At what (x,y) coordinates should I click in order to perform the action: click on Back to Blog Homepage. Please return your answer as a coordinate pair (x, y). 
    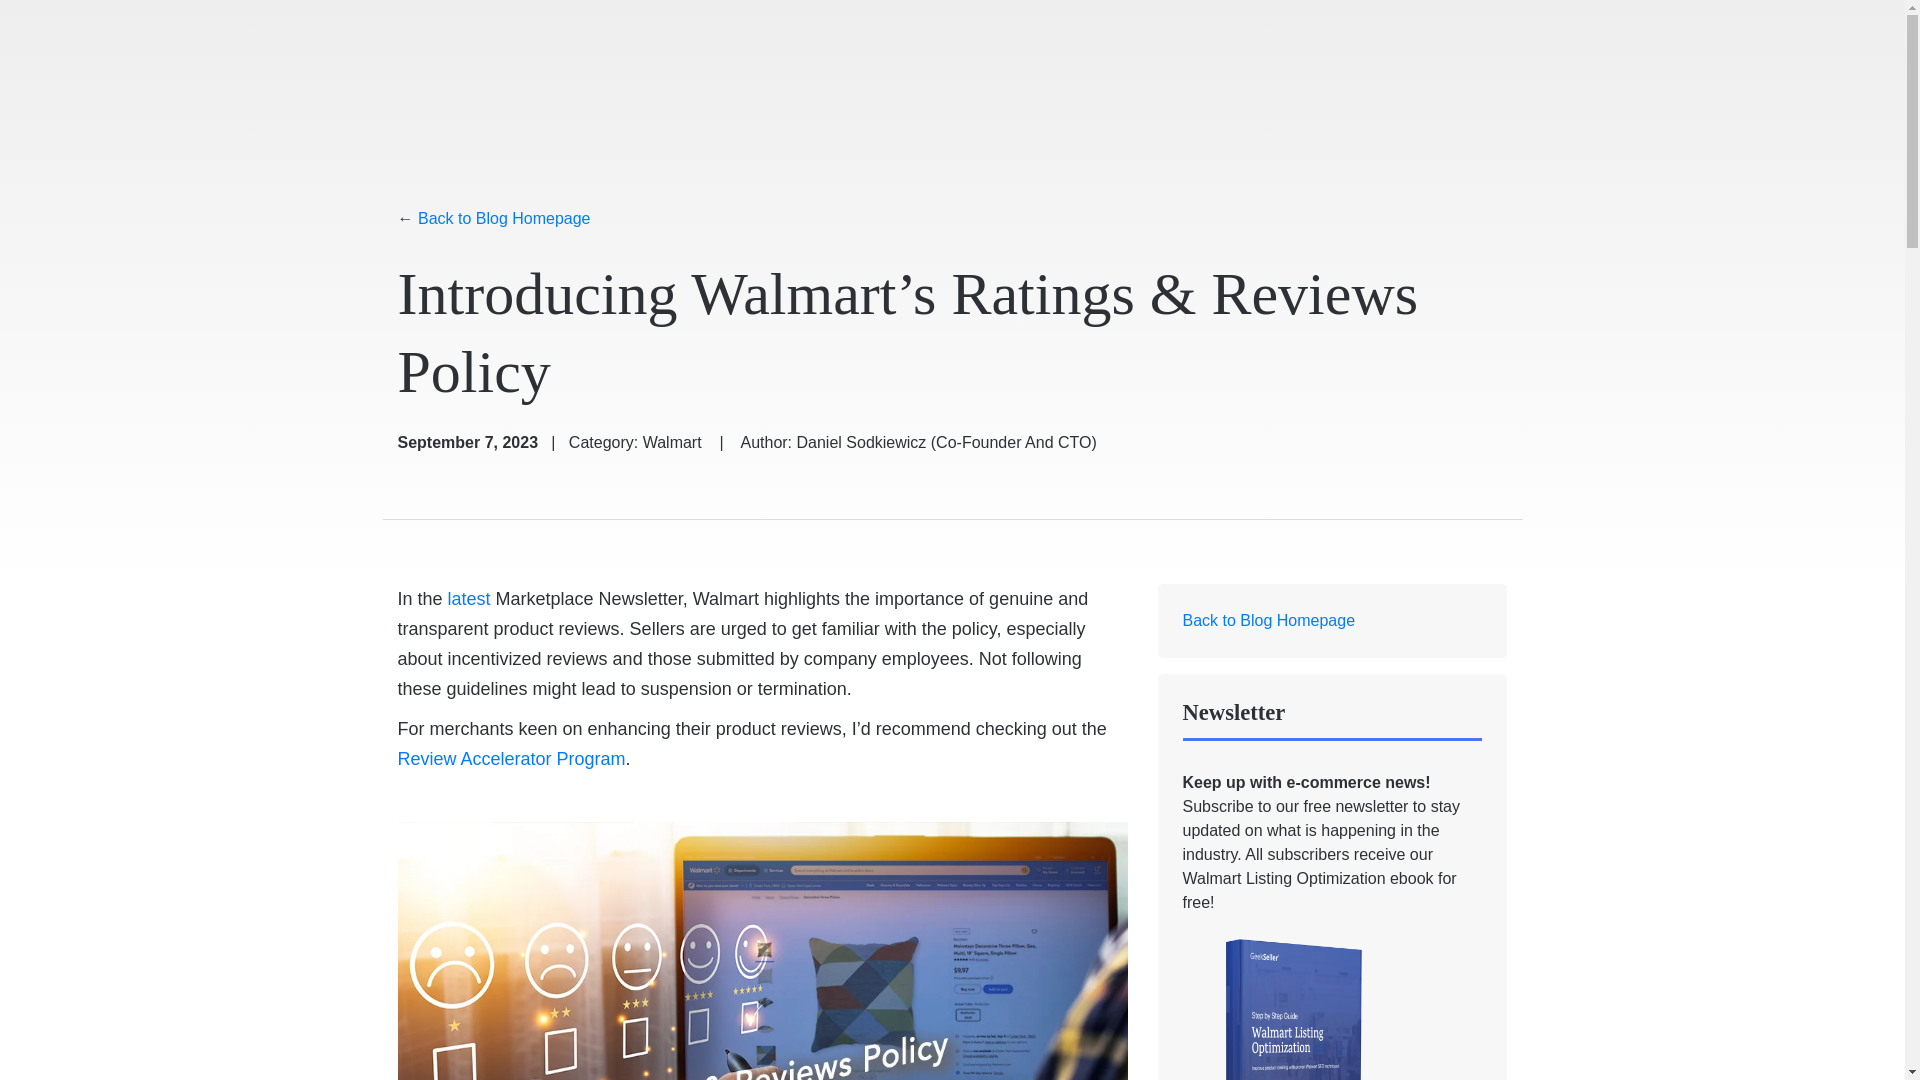
    Looking at the image, I should click on (504, 219).